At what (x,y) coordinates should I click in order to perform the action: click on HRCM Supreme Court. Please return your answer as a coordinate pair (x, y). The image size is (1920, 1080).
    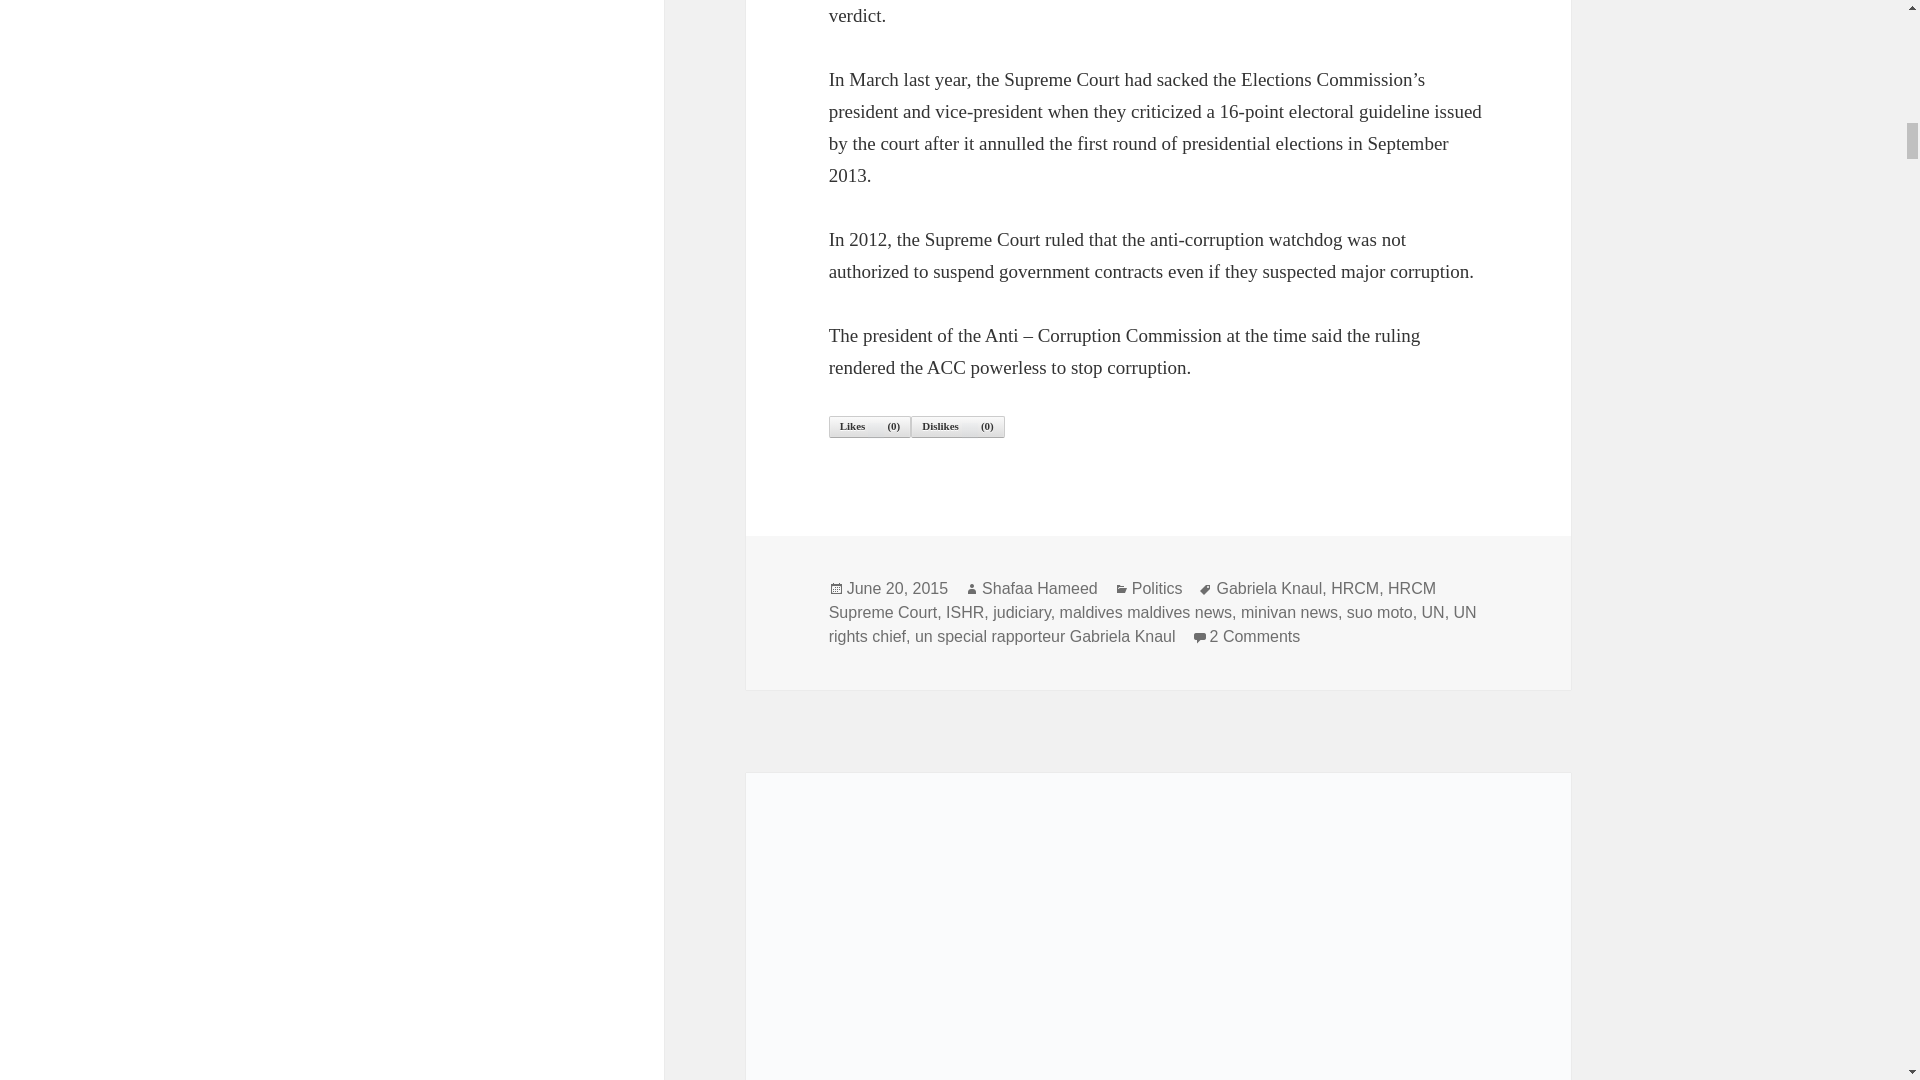
    Looking at the image, I should click on (1434, 612).